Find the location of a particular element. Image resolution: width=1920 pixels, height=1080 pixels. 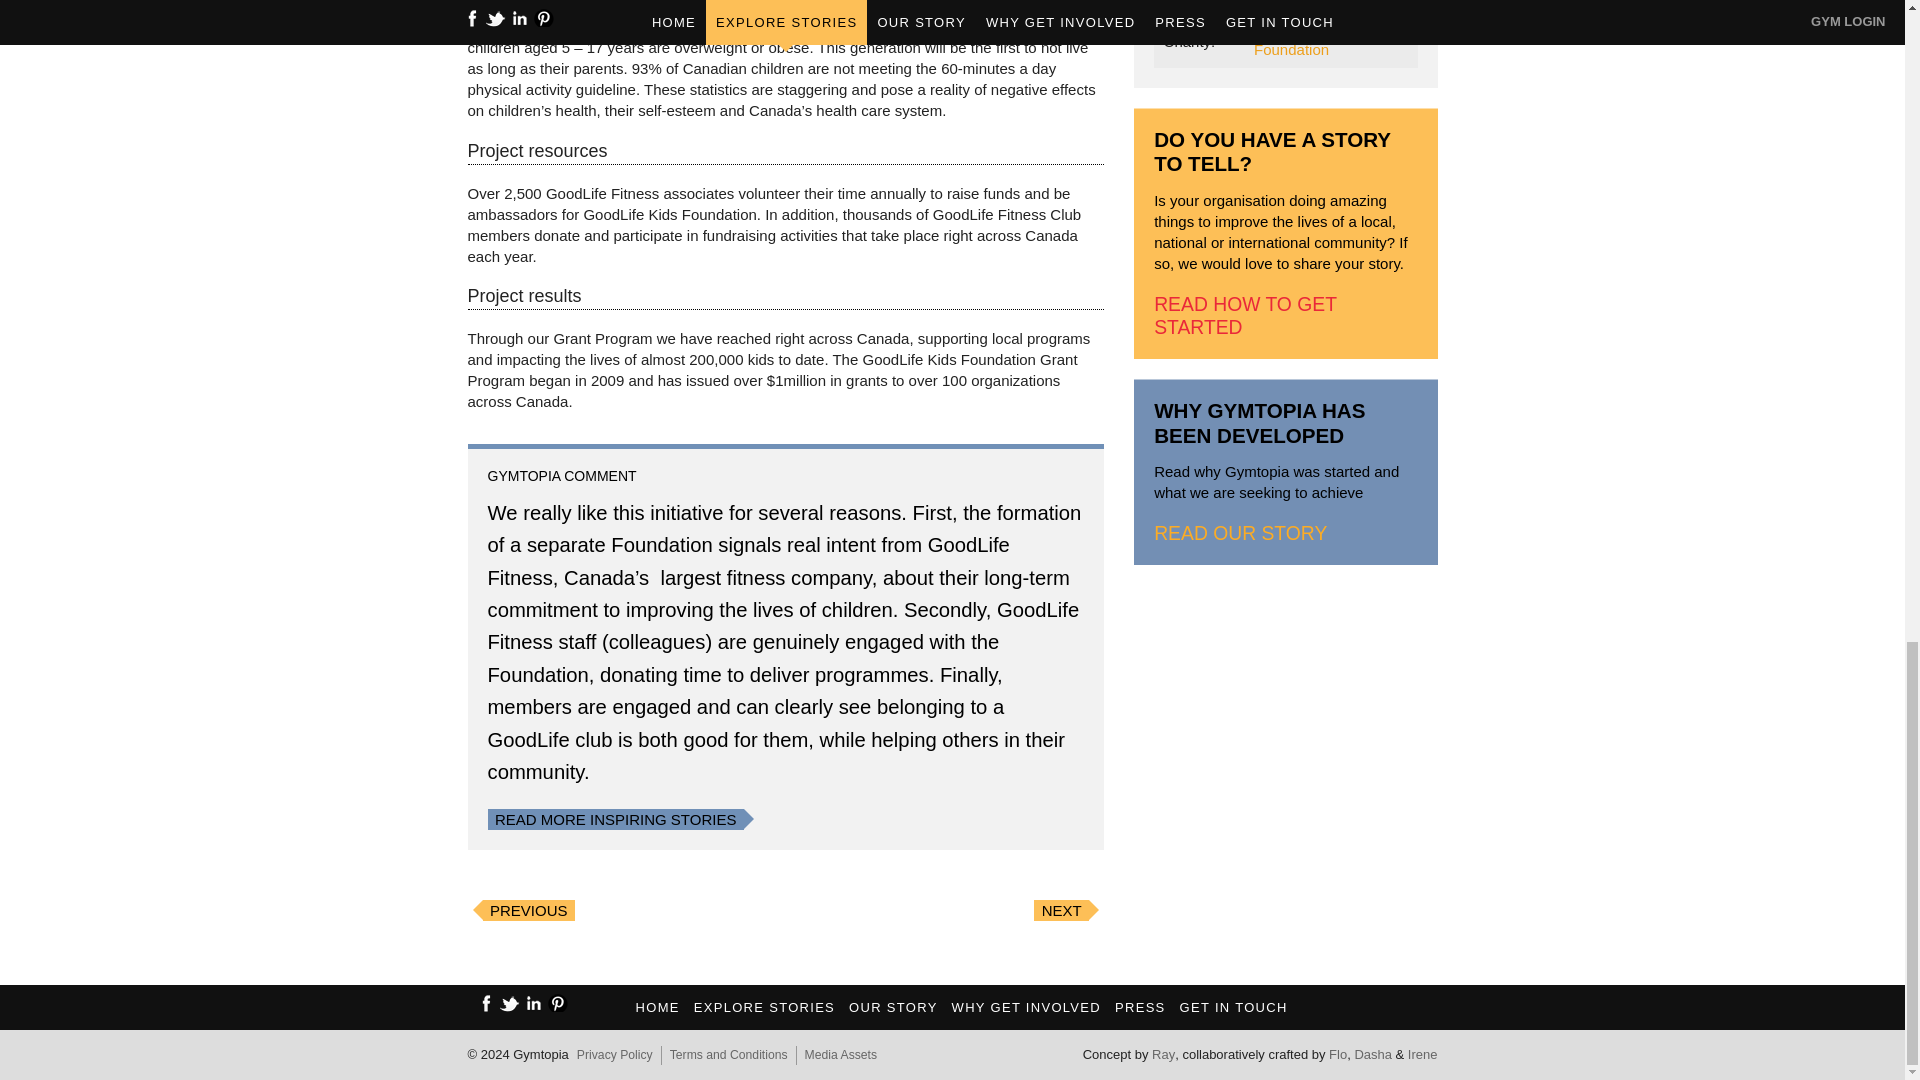

Follow Gymtopia on Linkedin is located at coordinates (534, 1002).